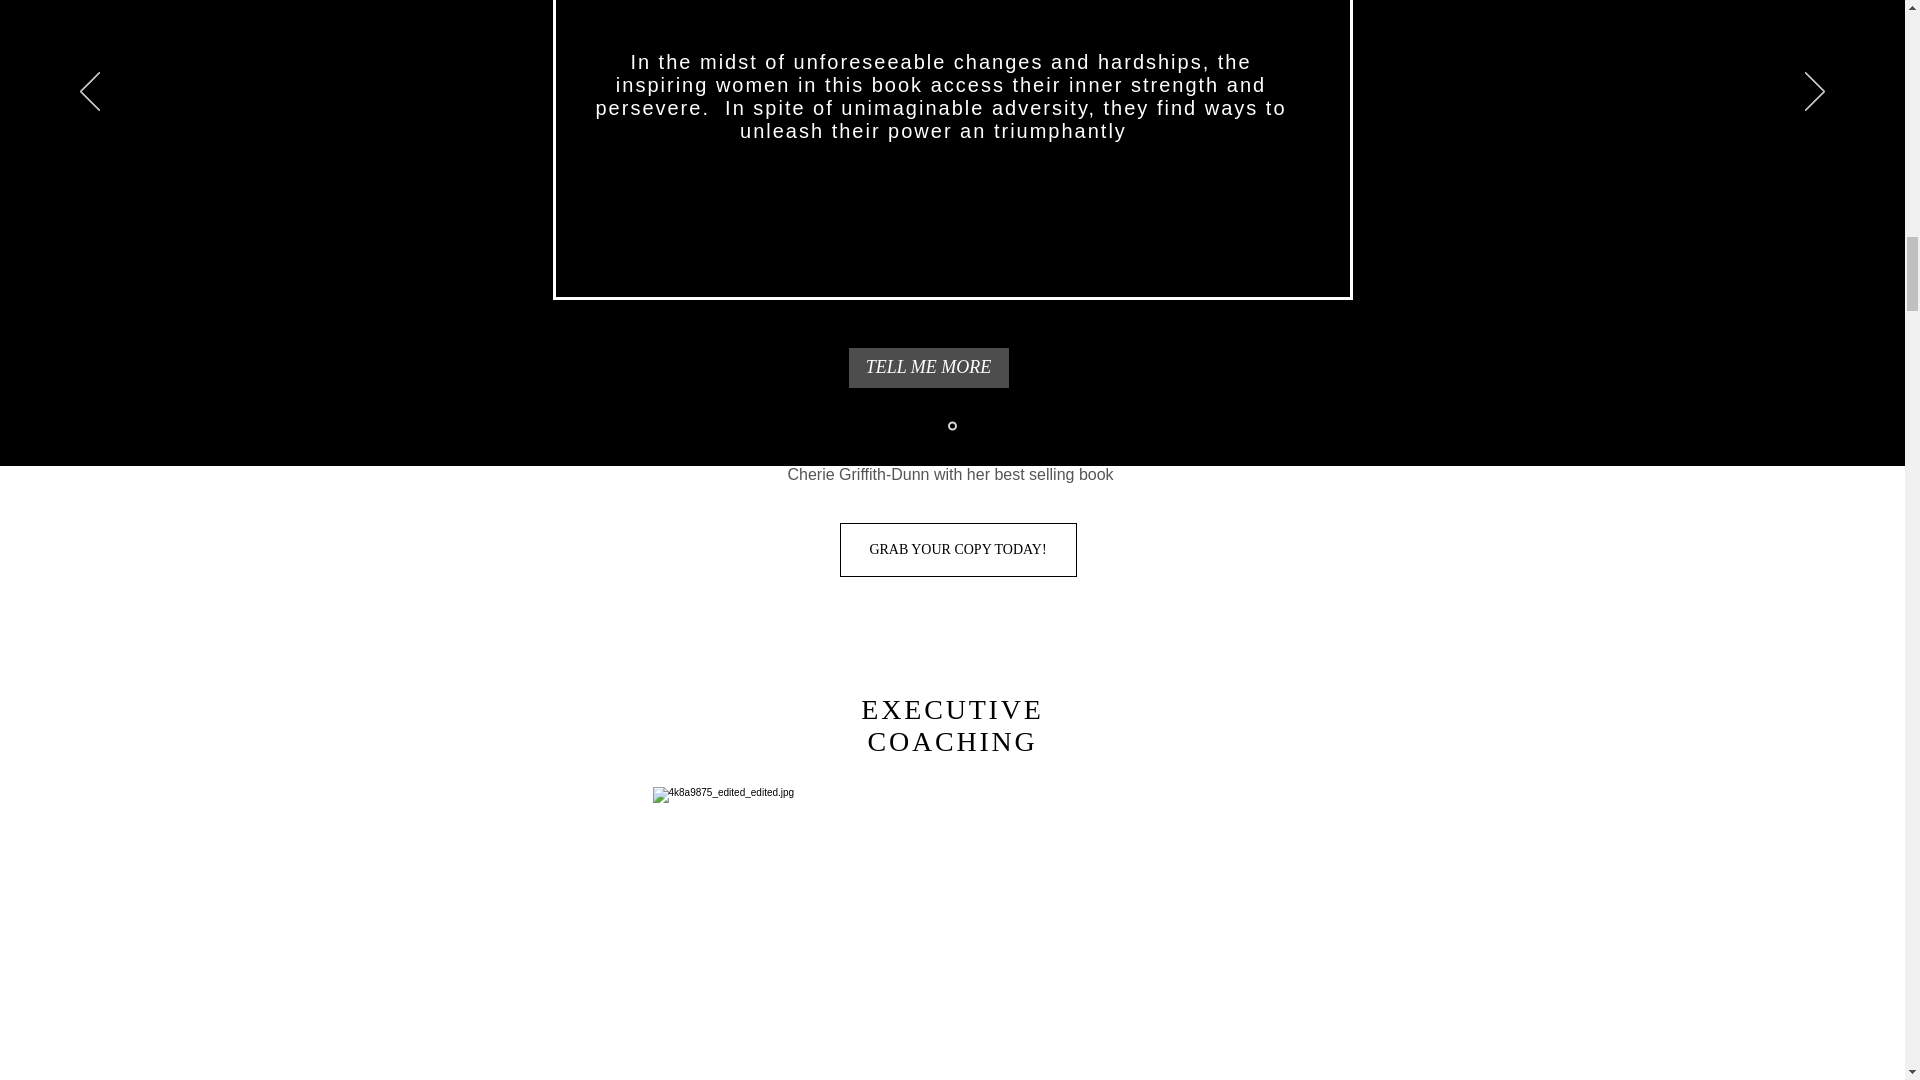 This screenshot has width=1920, height=1080. Describe the element at coordinates (928, 367) in the screenshot. I see `TELL ME MORE` at that location.